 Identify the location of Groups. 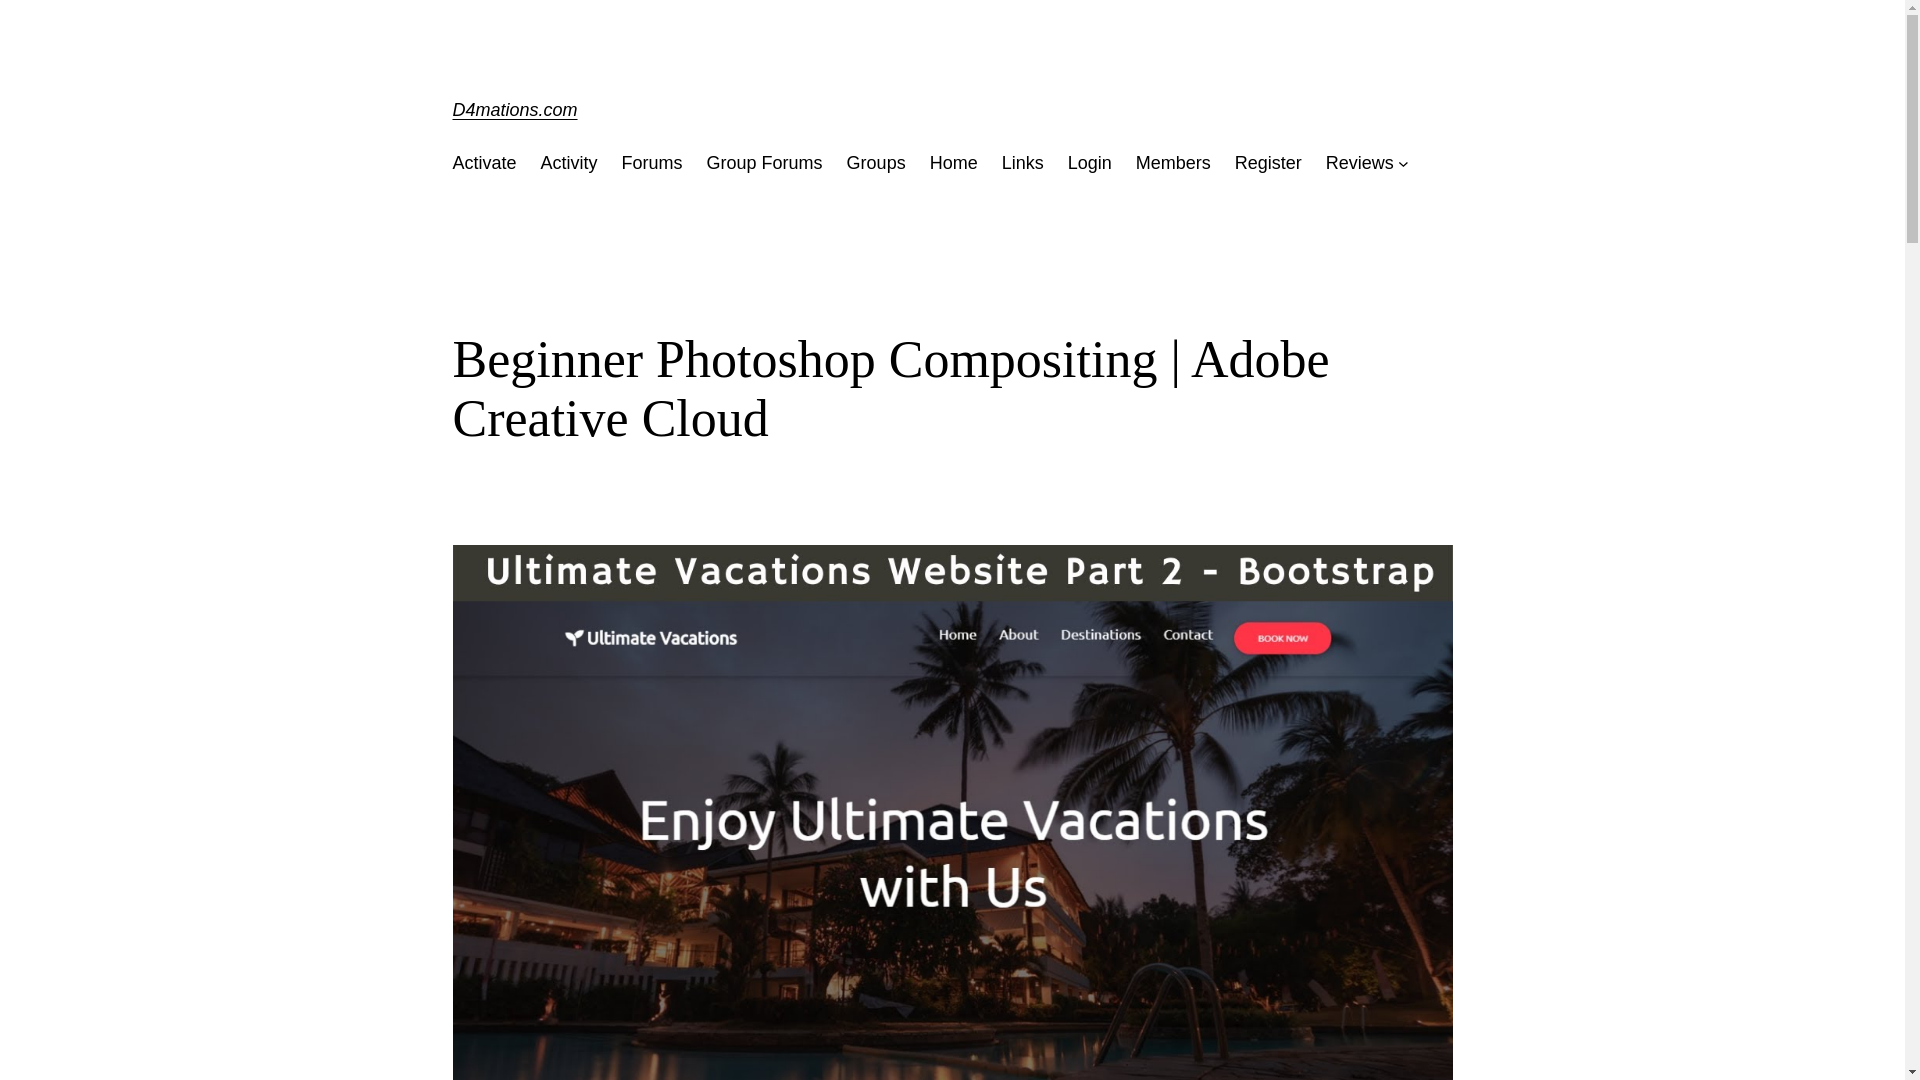
(876, 164).